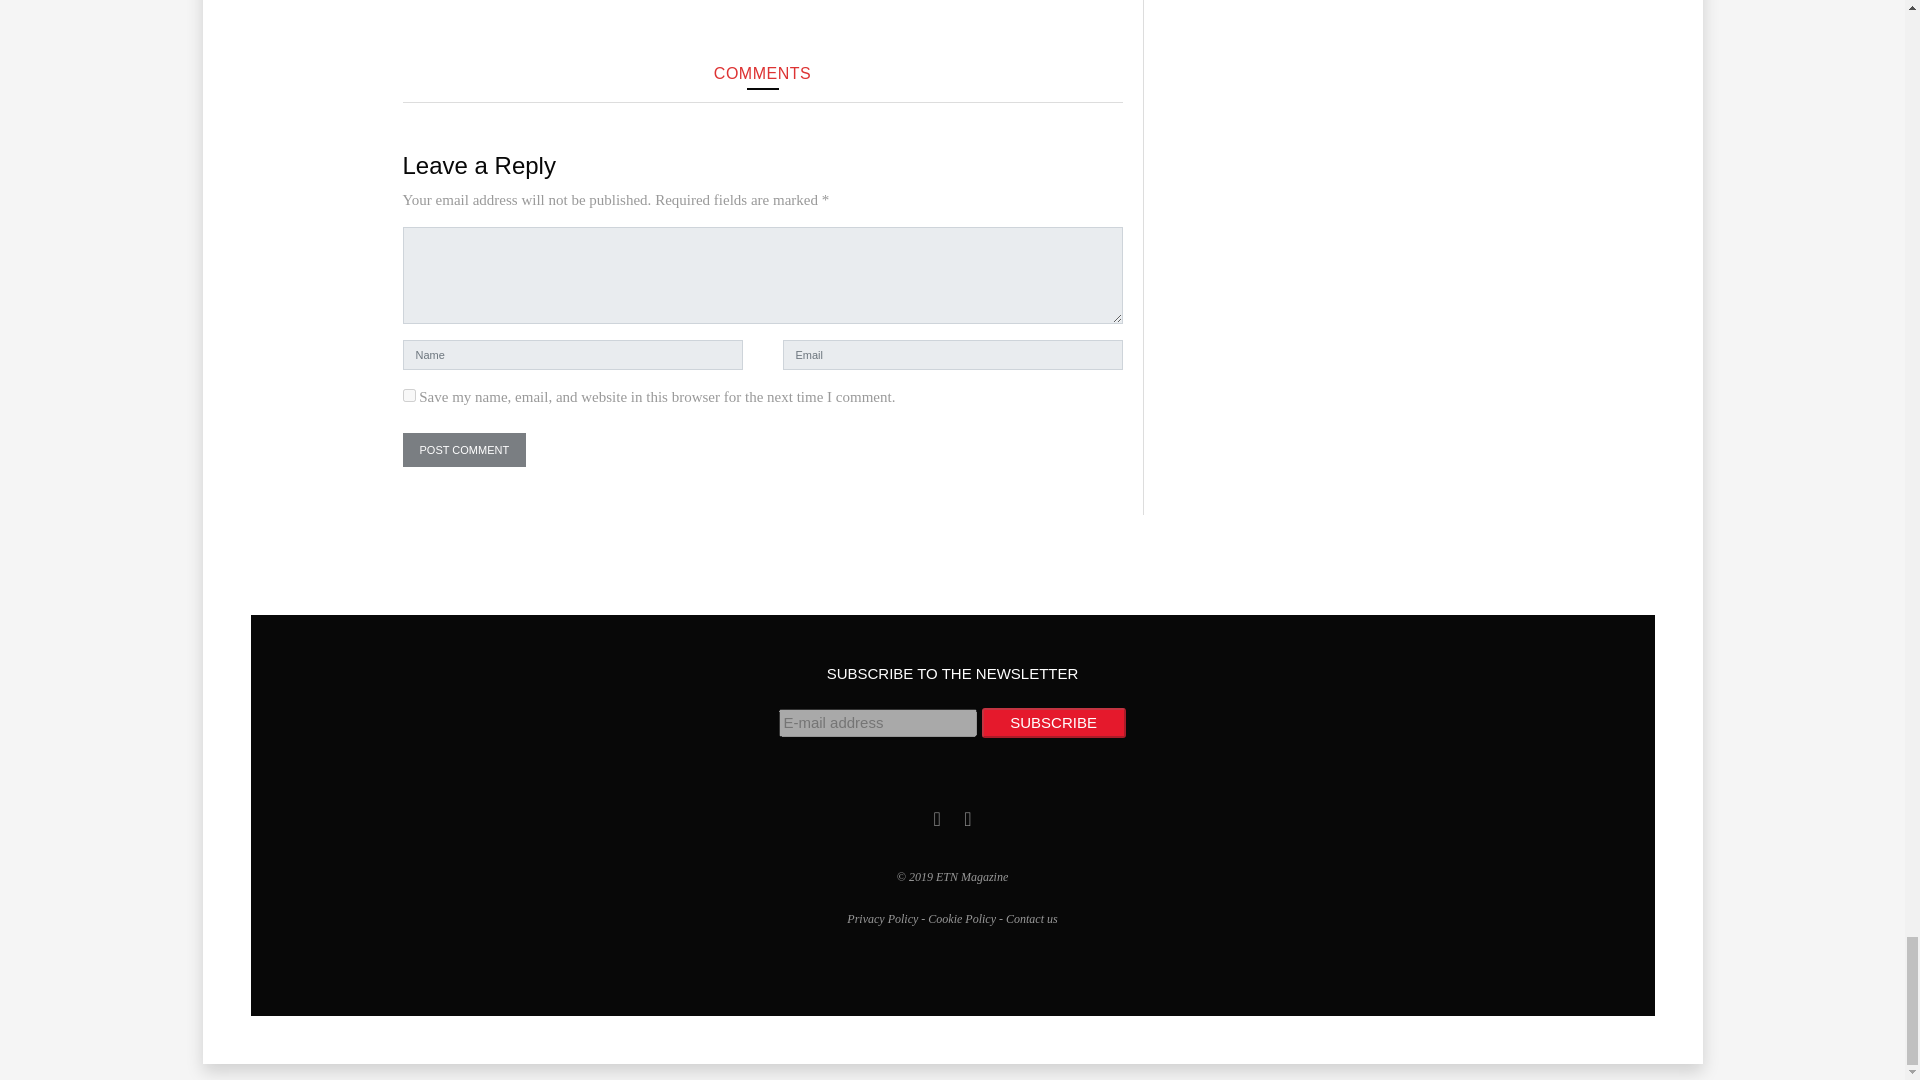 This screenshot has width=1920, height=1080. Describe the element at coordinates (1053, 722) in the screenshot. I see `SUBSCRIBE` at that location.